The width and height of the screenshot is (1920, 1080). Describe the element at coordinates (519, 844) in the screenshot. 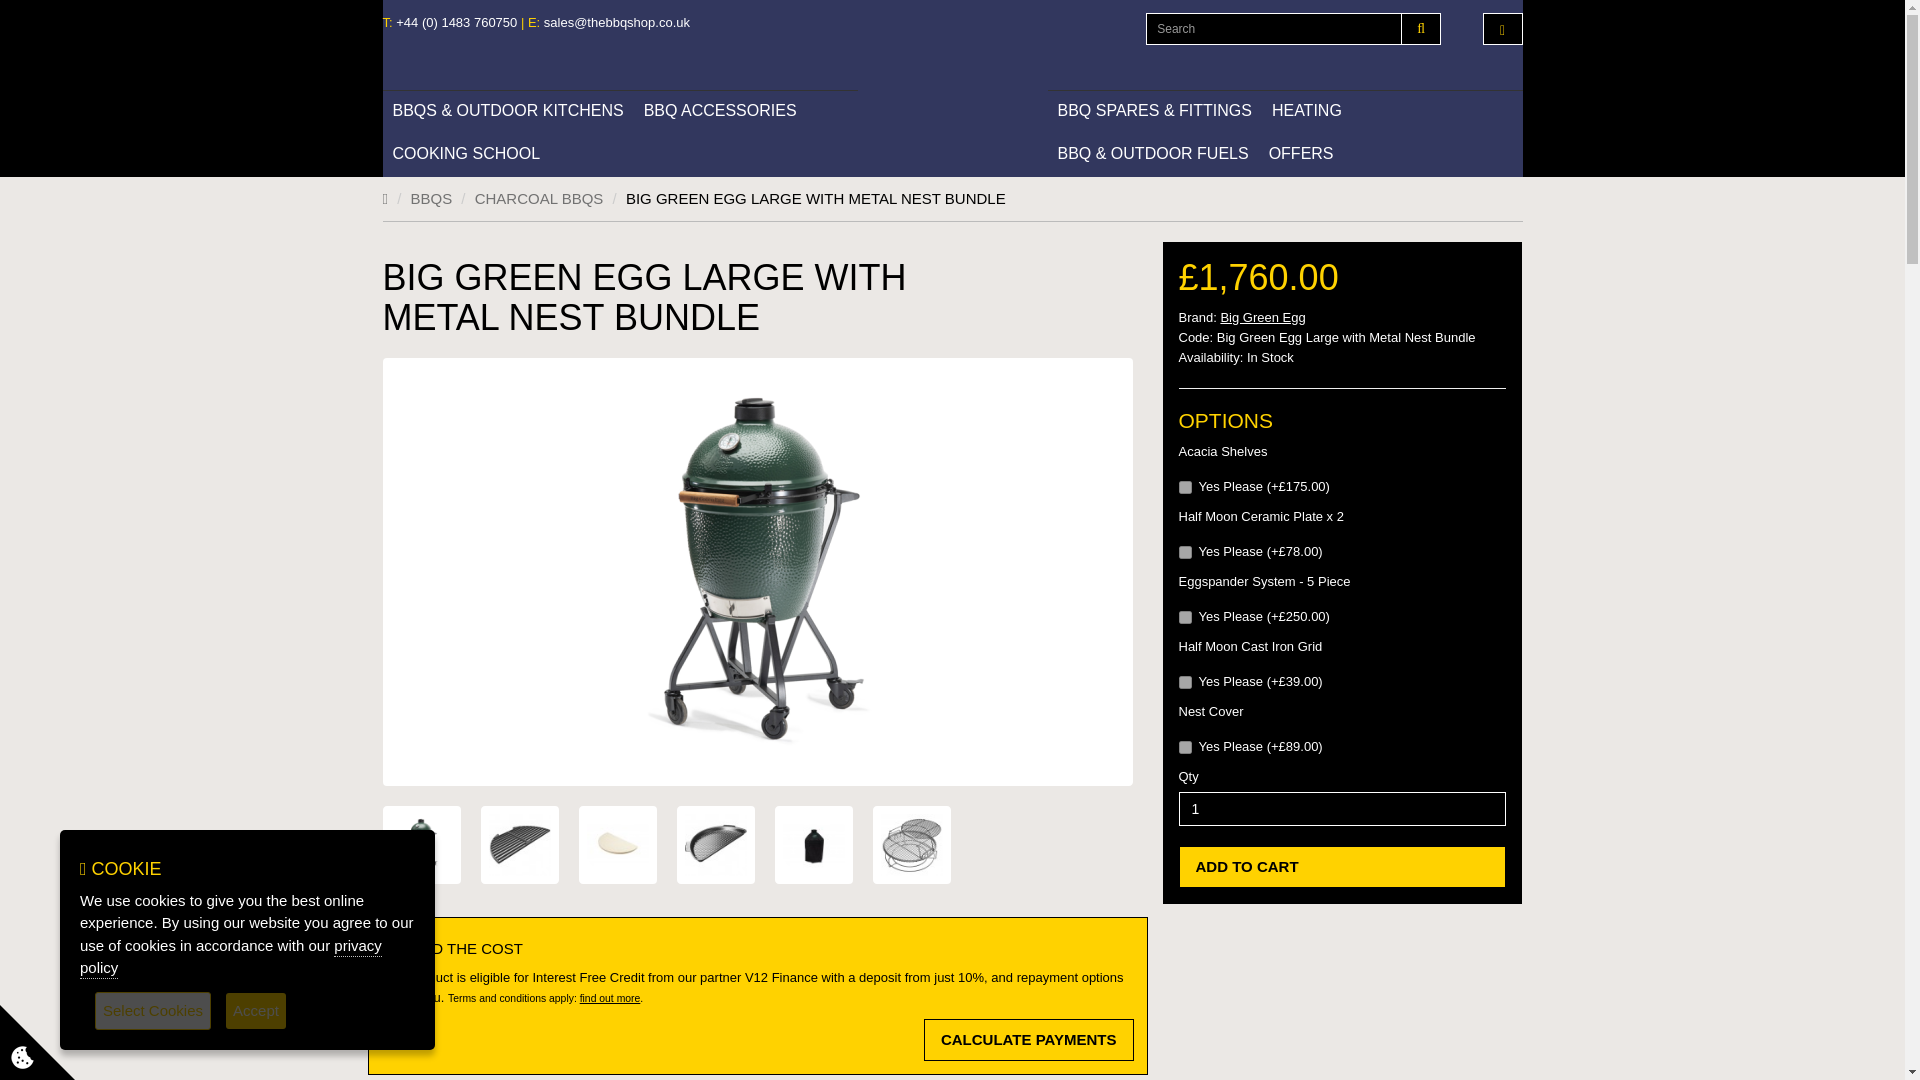

I see `Big Green Egg Large with Metal Nest Bundle ` at that location.